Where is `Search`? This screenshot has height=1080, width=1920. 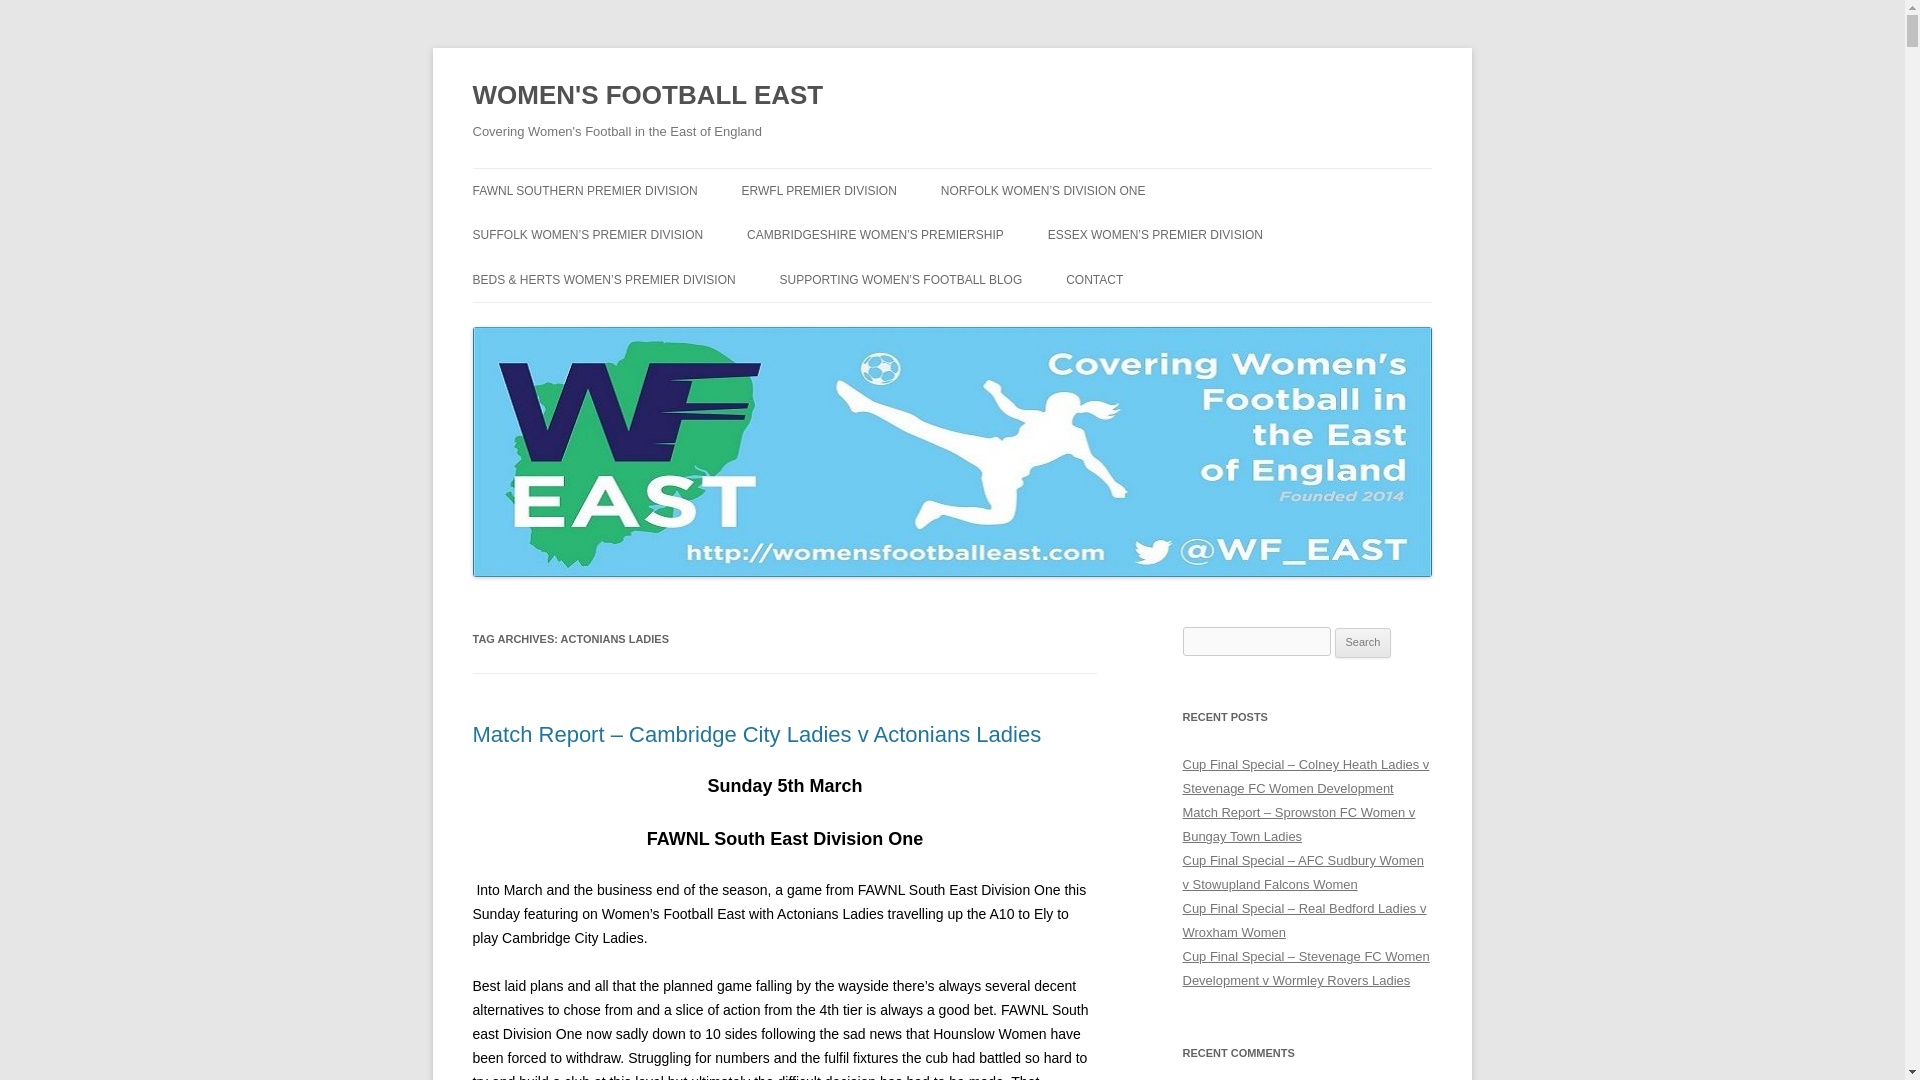 Search is located at coordinates (1363, 642).